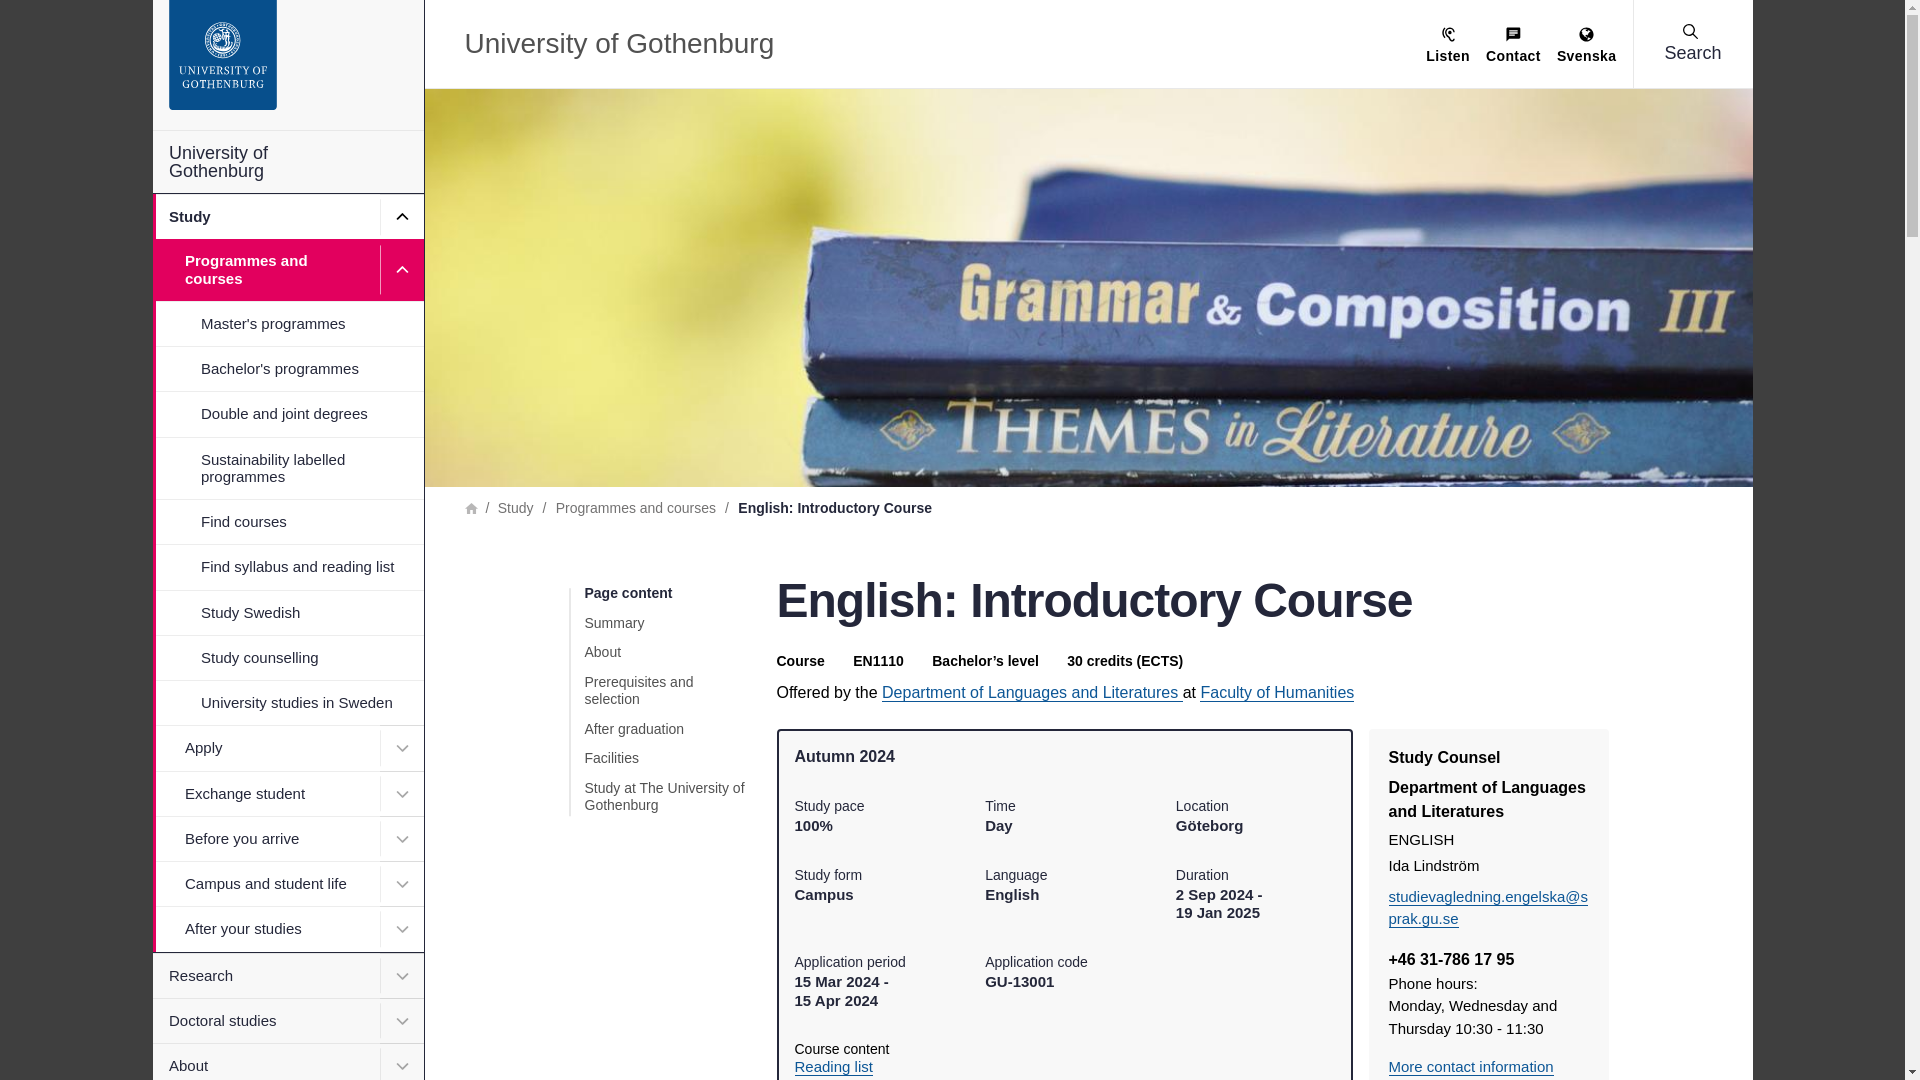 This screenshot has height=1080, width=1920. What do you see at coordinates (286, 323) in the screenshot?
I see `Master's programmes` at bounding box center [286, 323].